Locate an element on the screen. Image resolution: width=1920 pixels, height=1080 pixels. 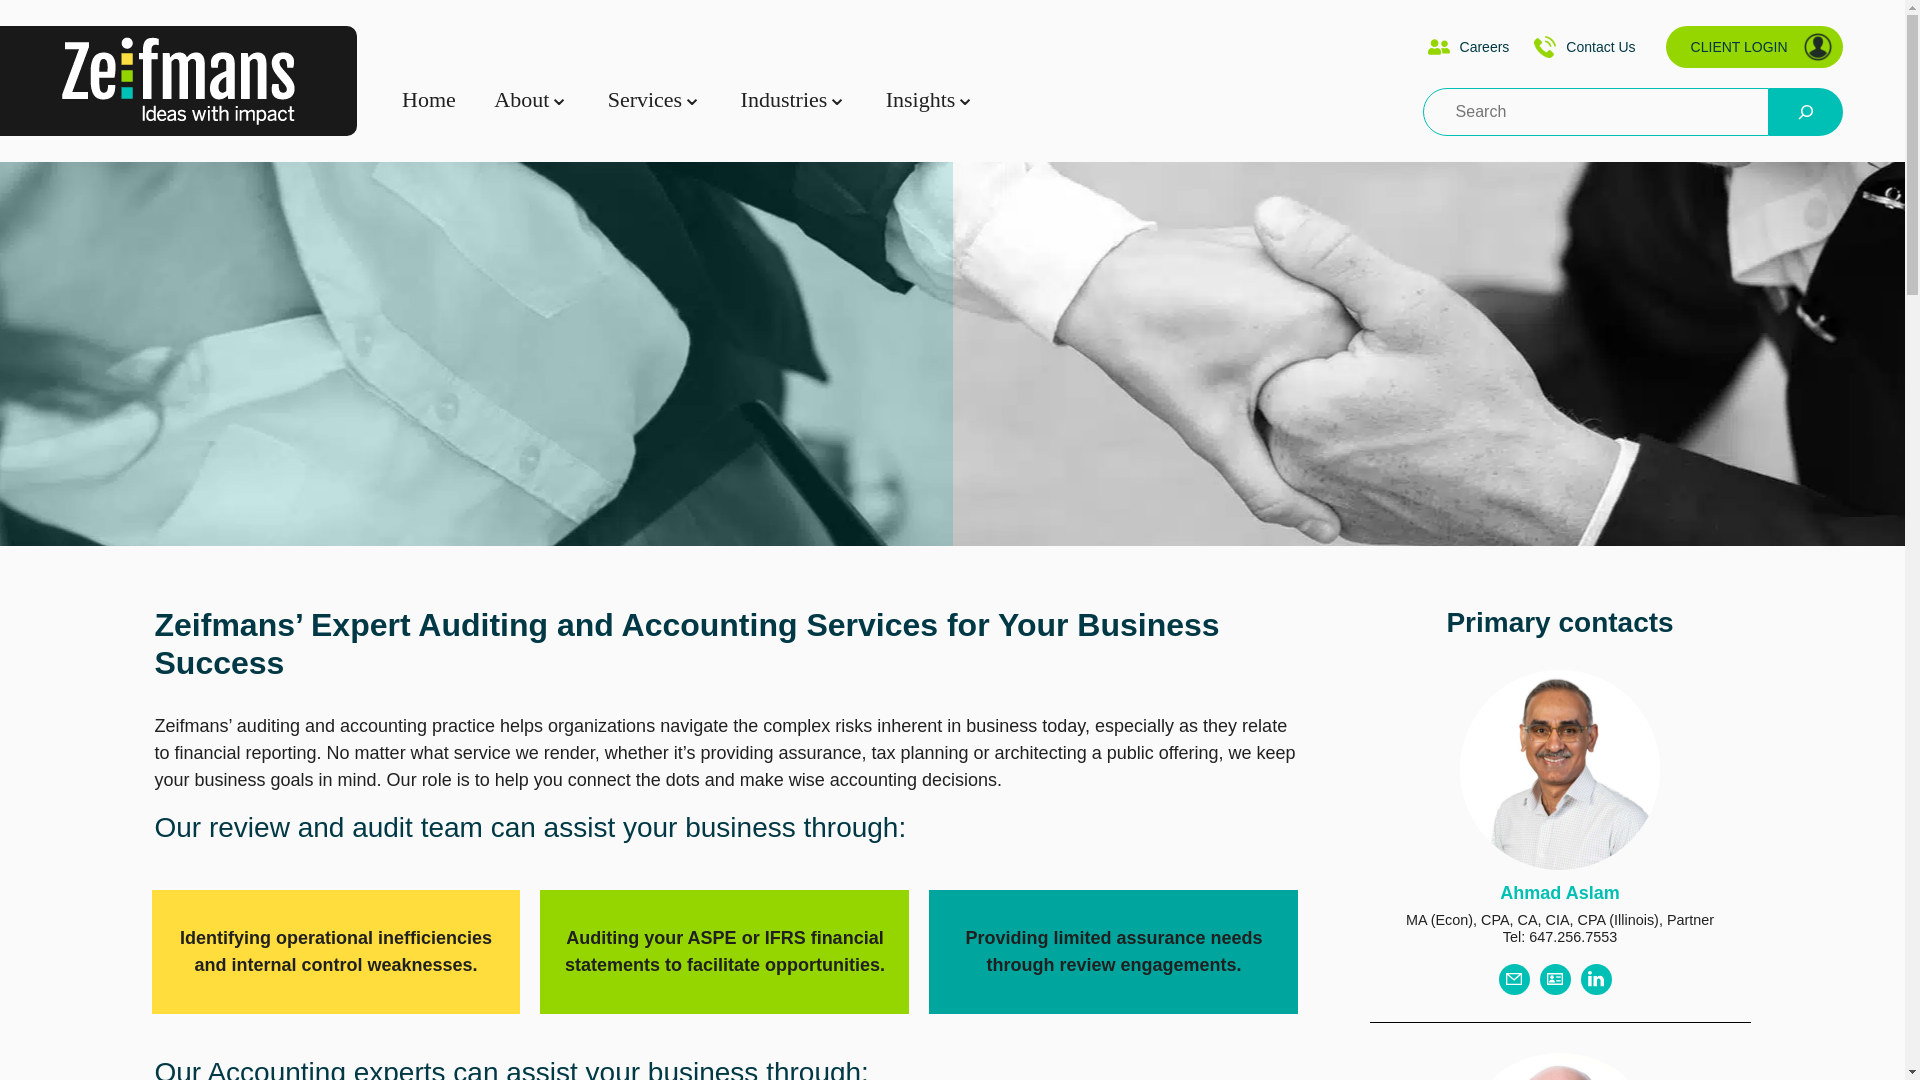
Services is located at coordinates (646, 100).